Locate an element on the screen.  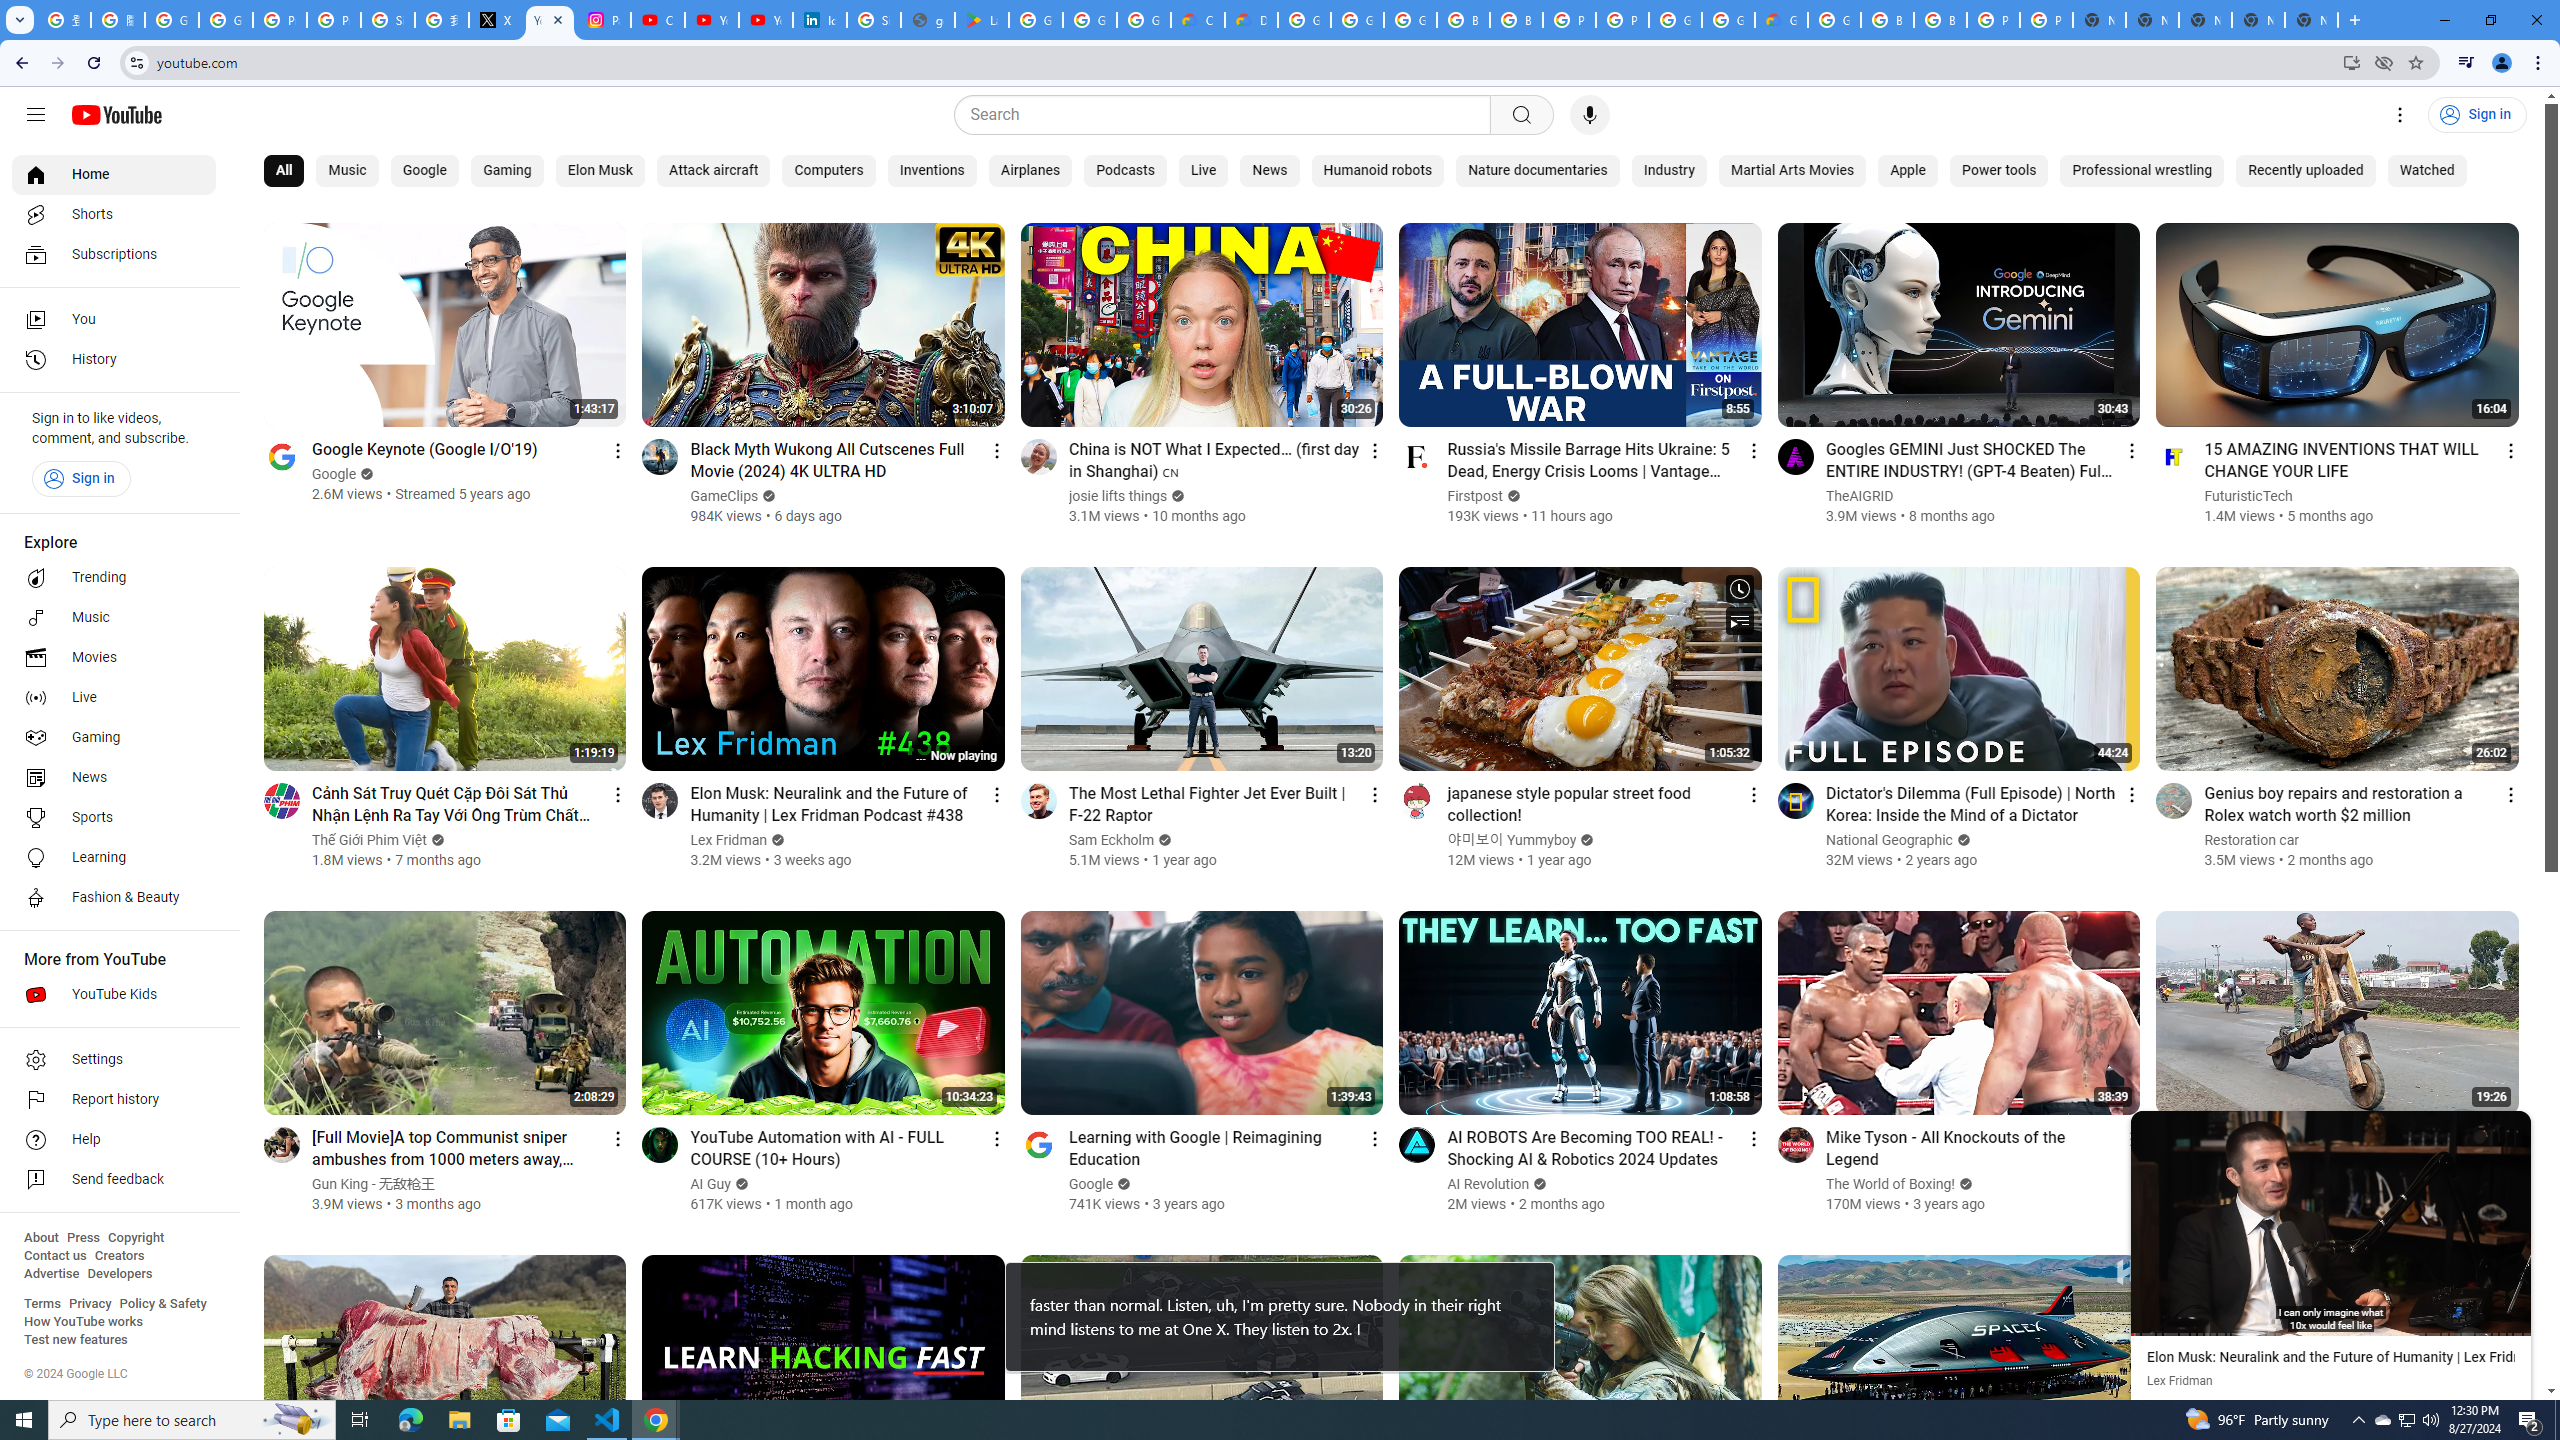
Nature documentaries is located at coordinates (1538, 171).